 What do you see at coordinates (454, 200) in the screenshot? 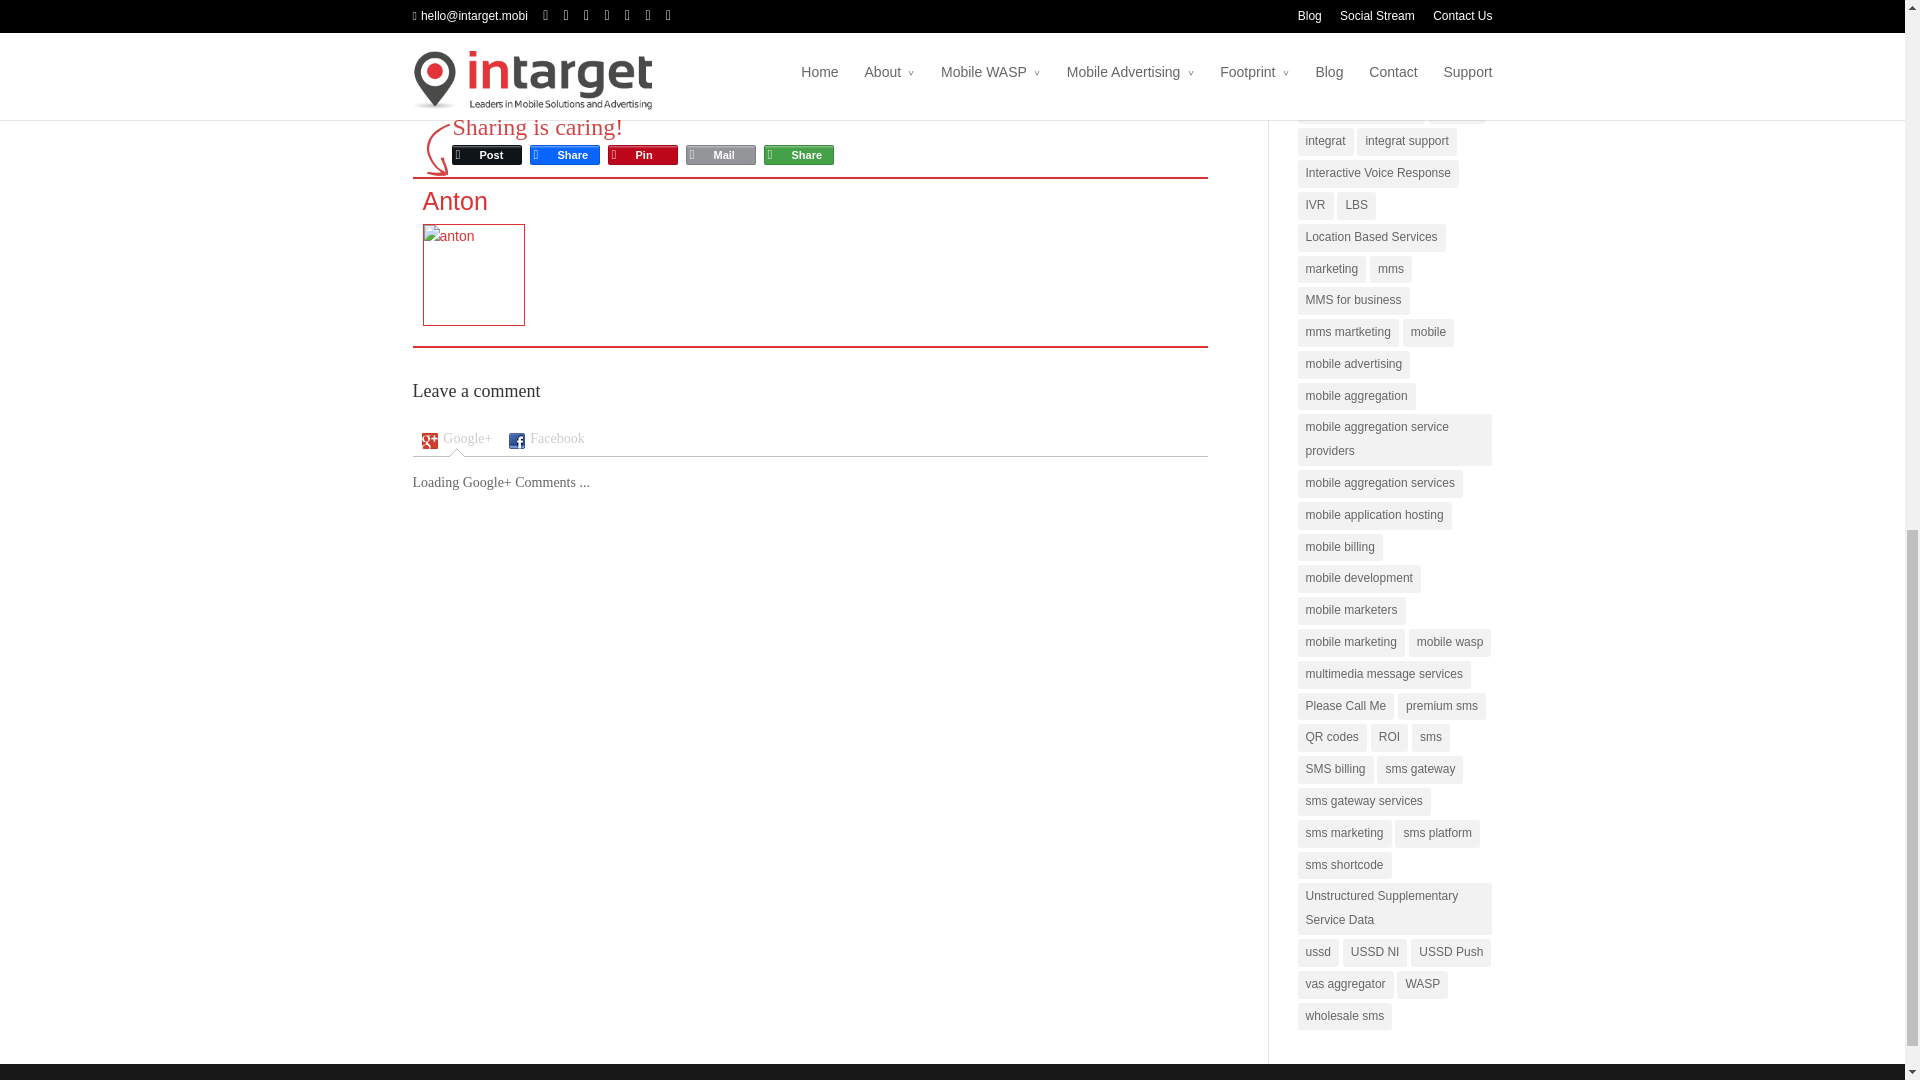
I see `anton` at bounding box center [454, 200].